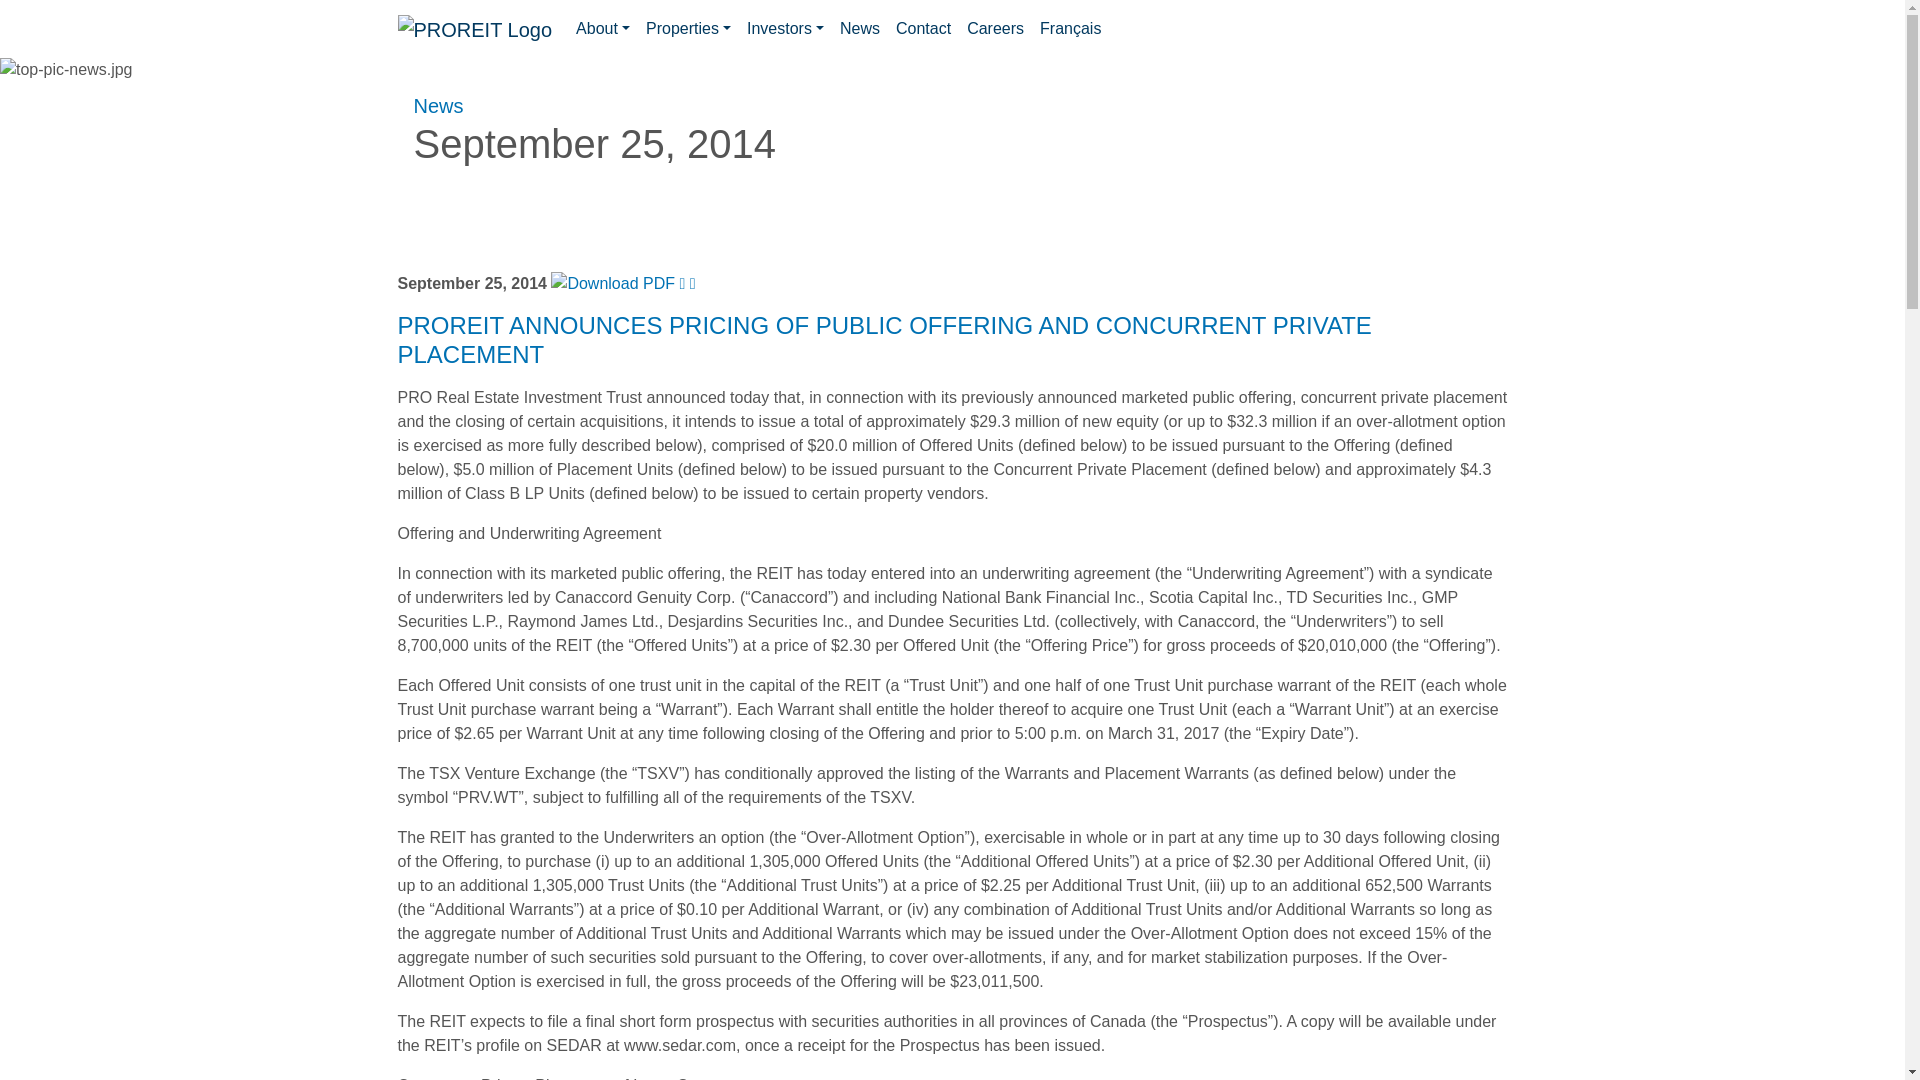 This screenshot has height=1080, width=1920. Describe the element at coordinates (439, 106) in the screenshot. I see `News` at that location.